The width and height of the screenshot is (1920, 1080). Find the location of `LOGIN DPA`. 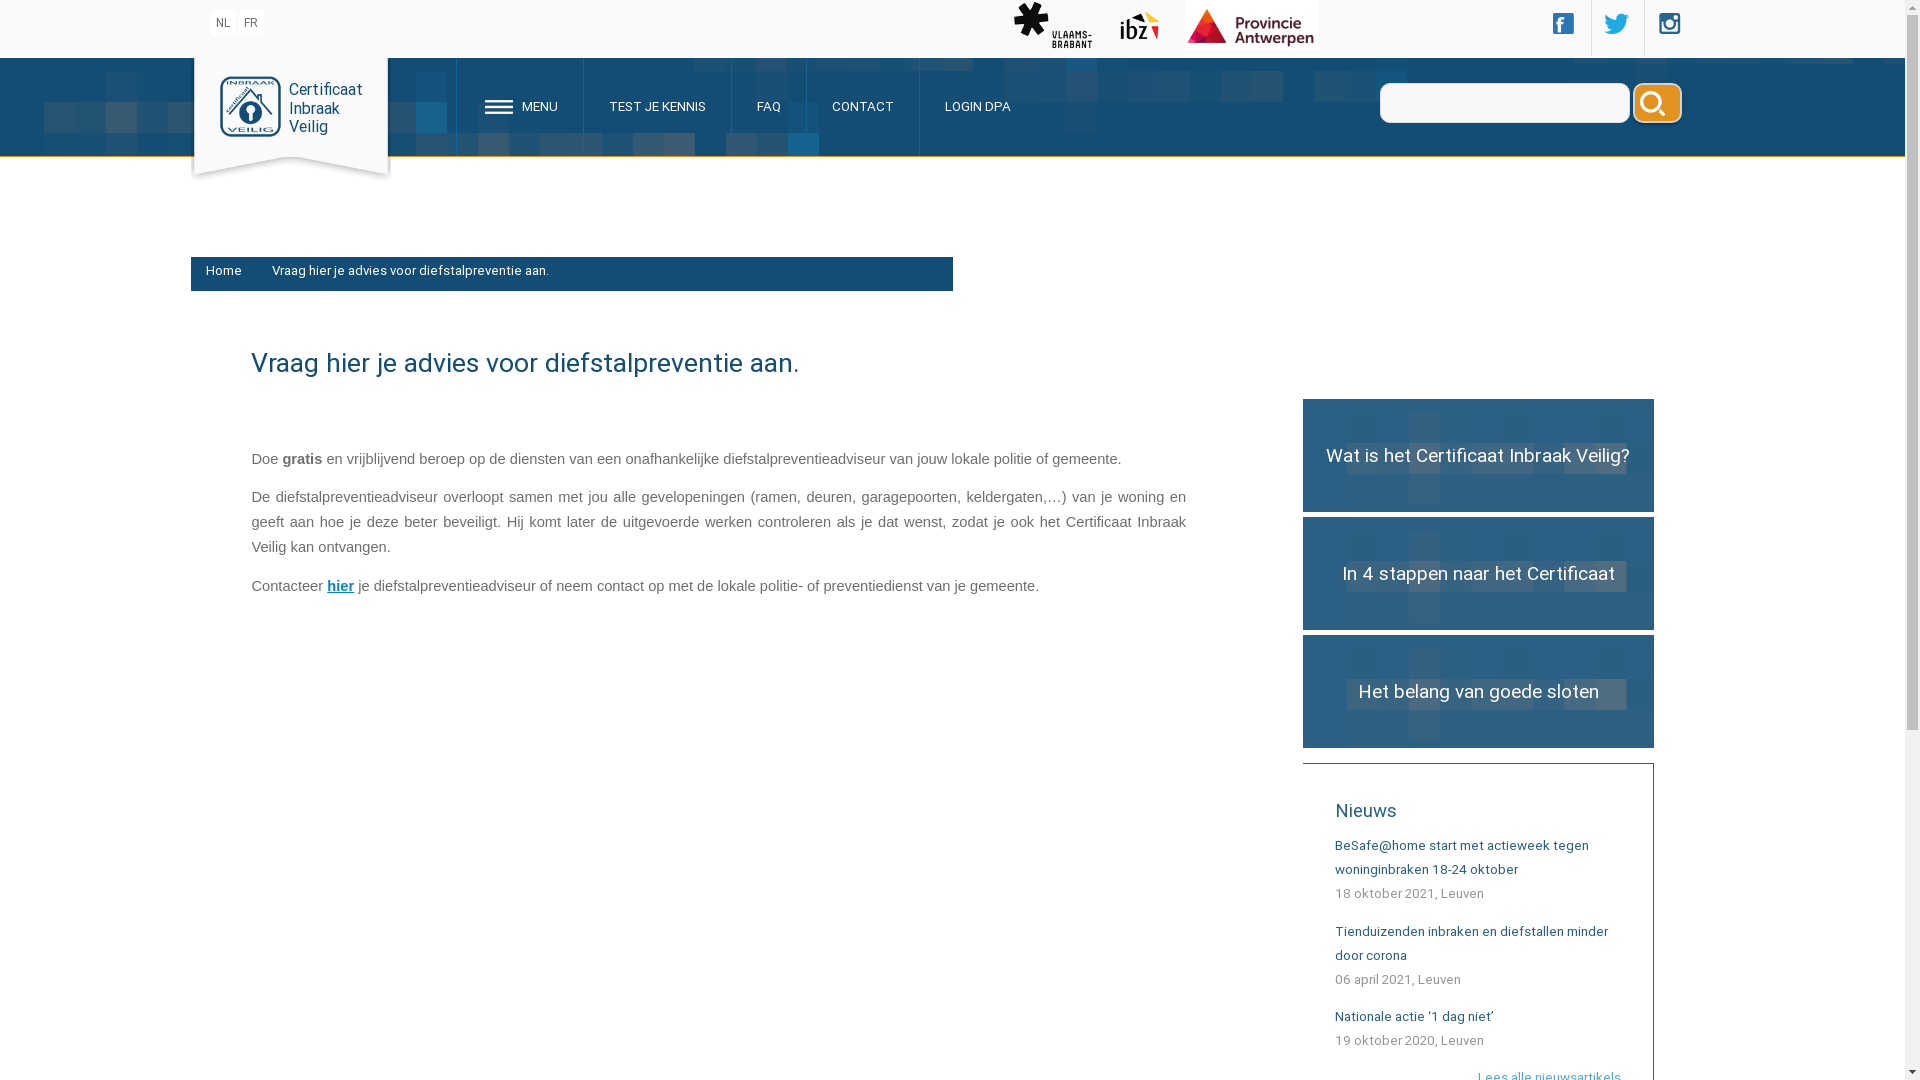

LOGIN DPA is located at coordinates (978, 106).